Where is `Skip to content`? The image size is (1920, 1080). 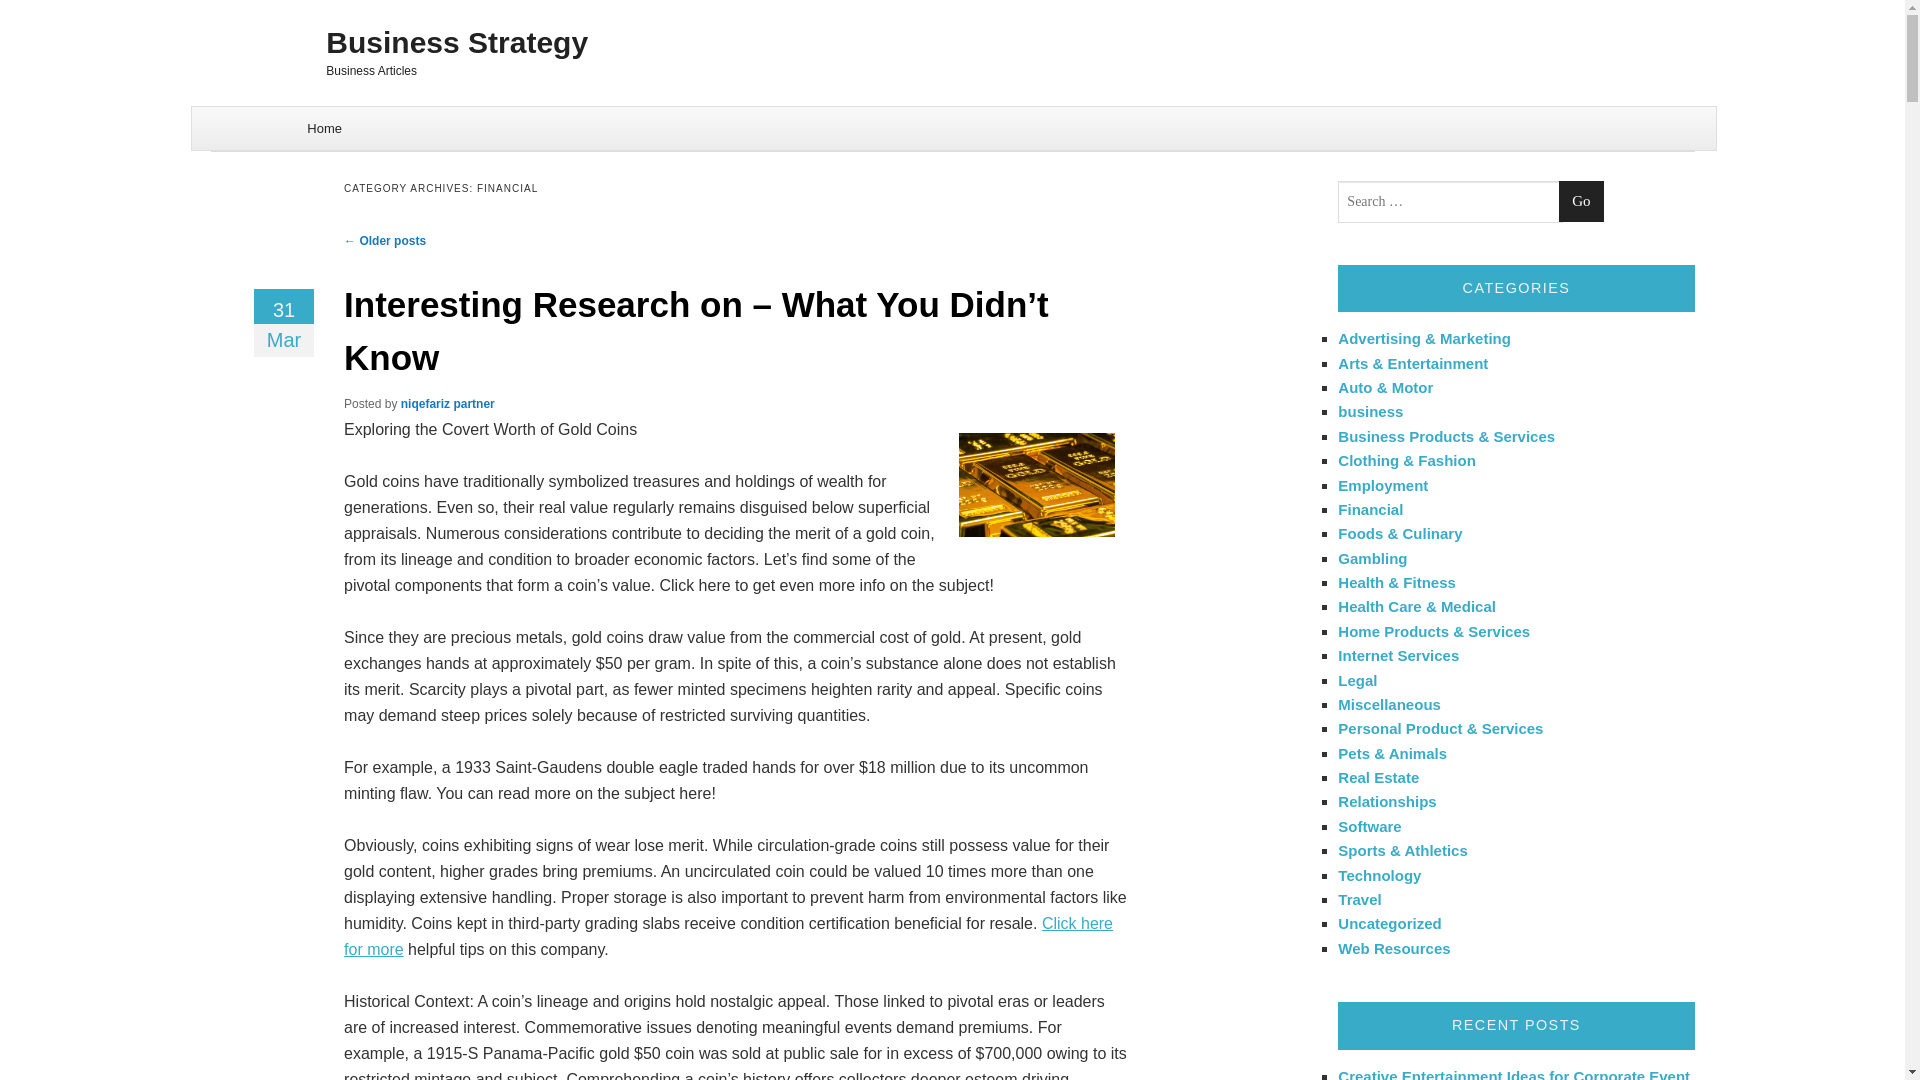
Skip to content is located at coordinates (242, 118).